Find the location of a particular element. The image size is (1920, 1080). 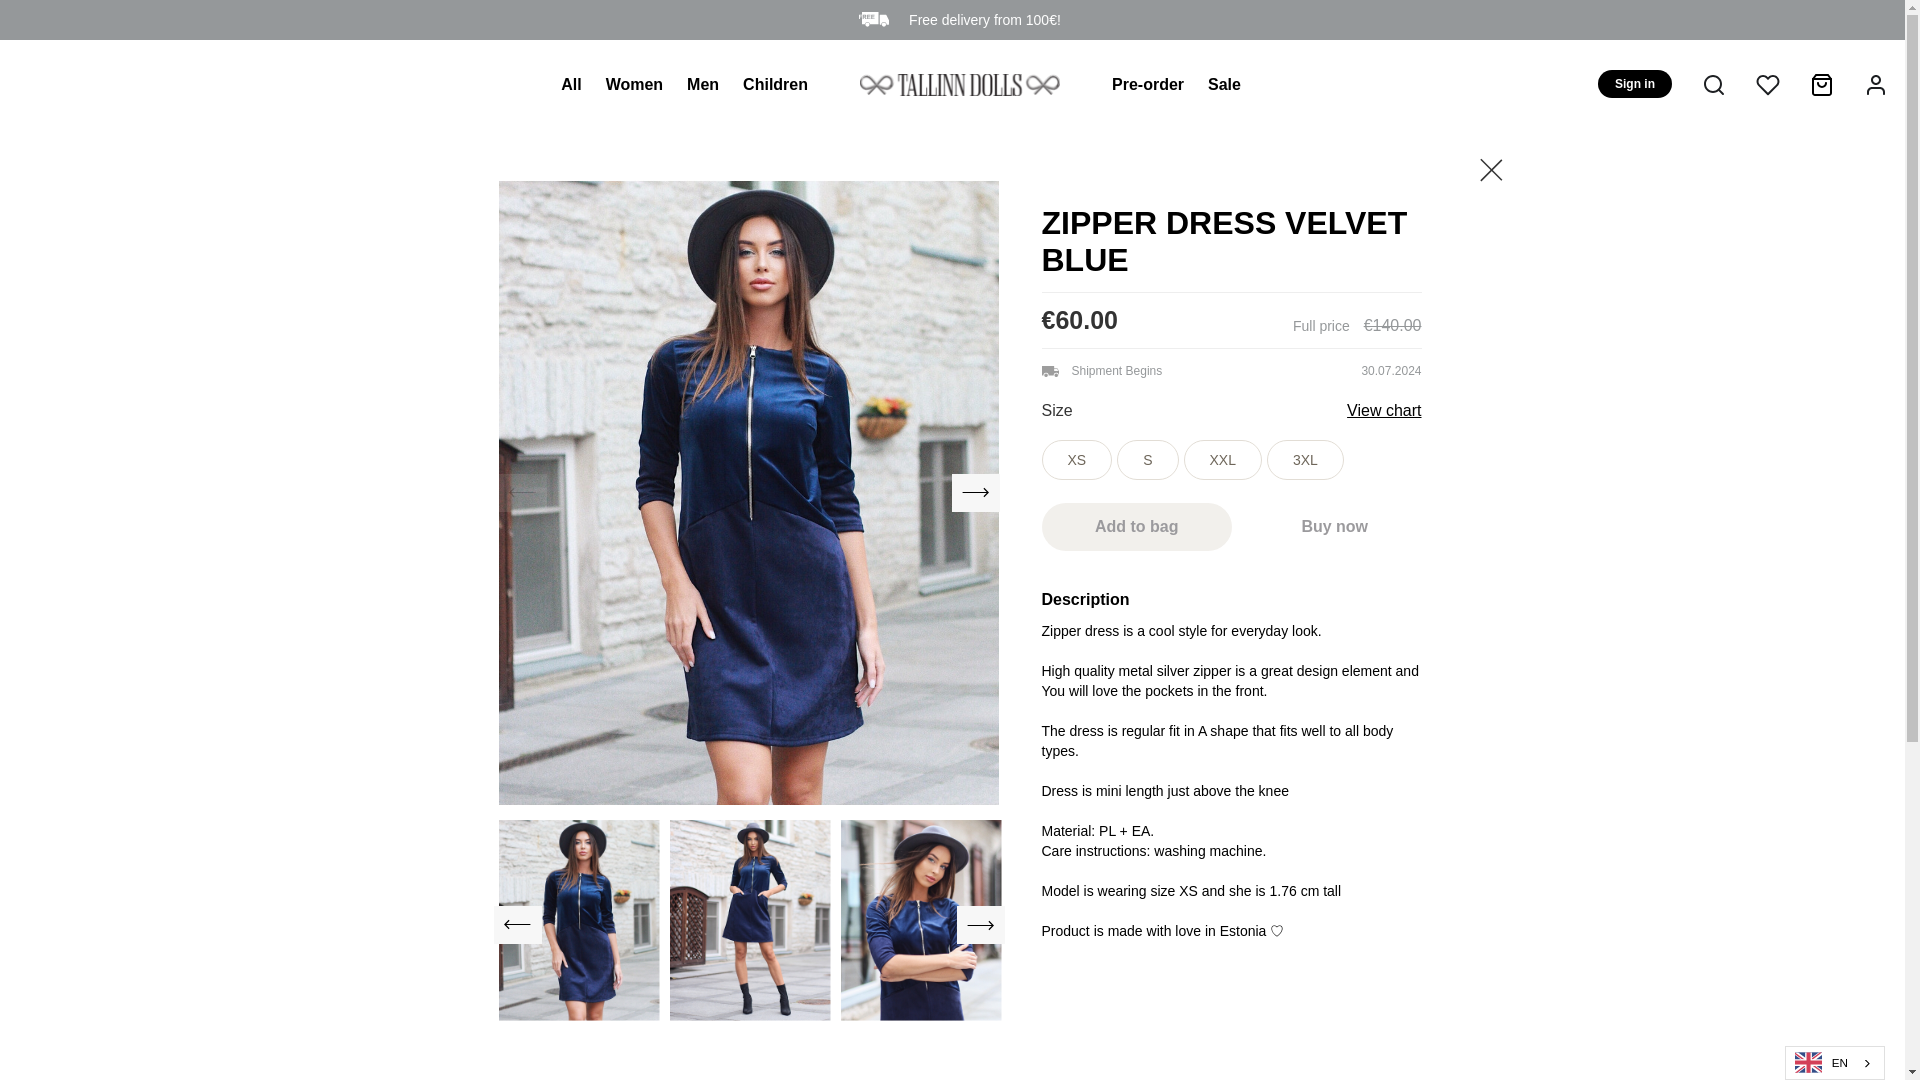

Women is located at coordinates (634, 84).